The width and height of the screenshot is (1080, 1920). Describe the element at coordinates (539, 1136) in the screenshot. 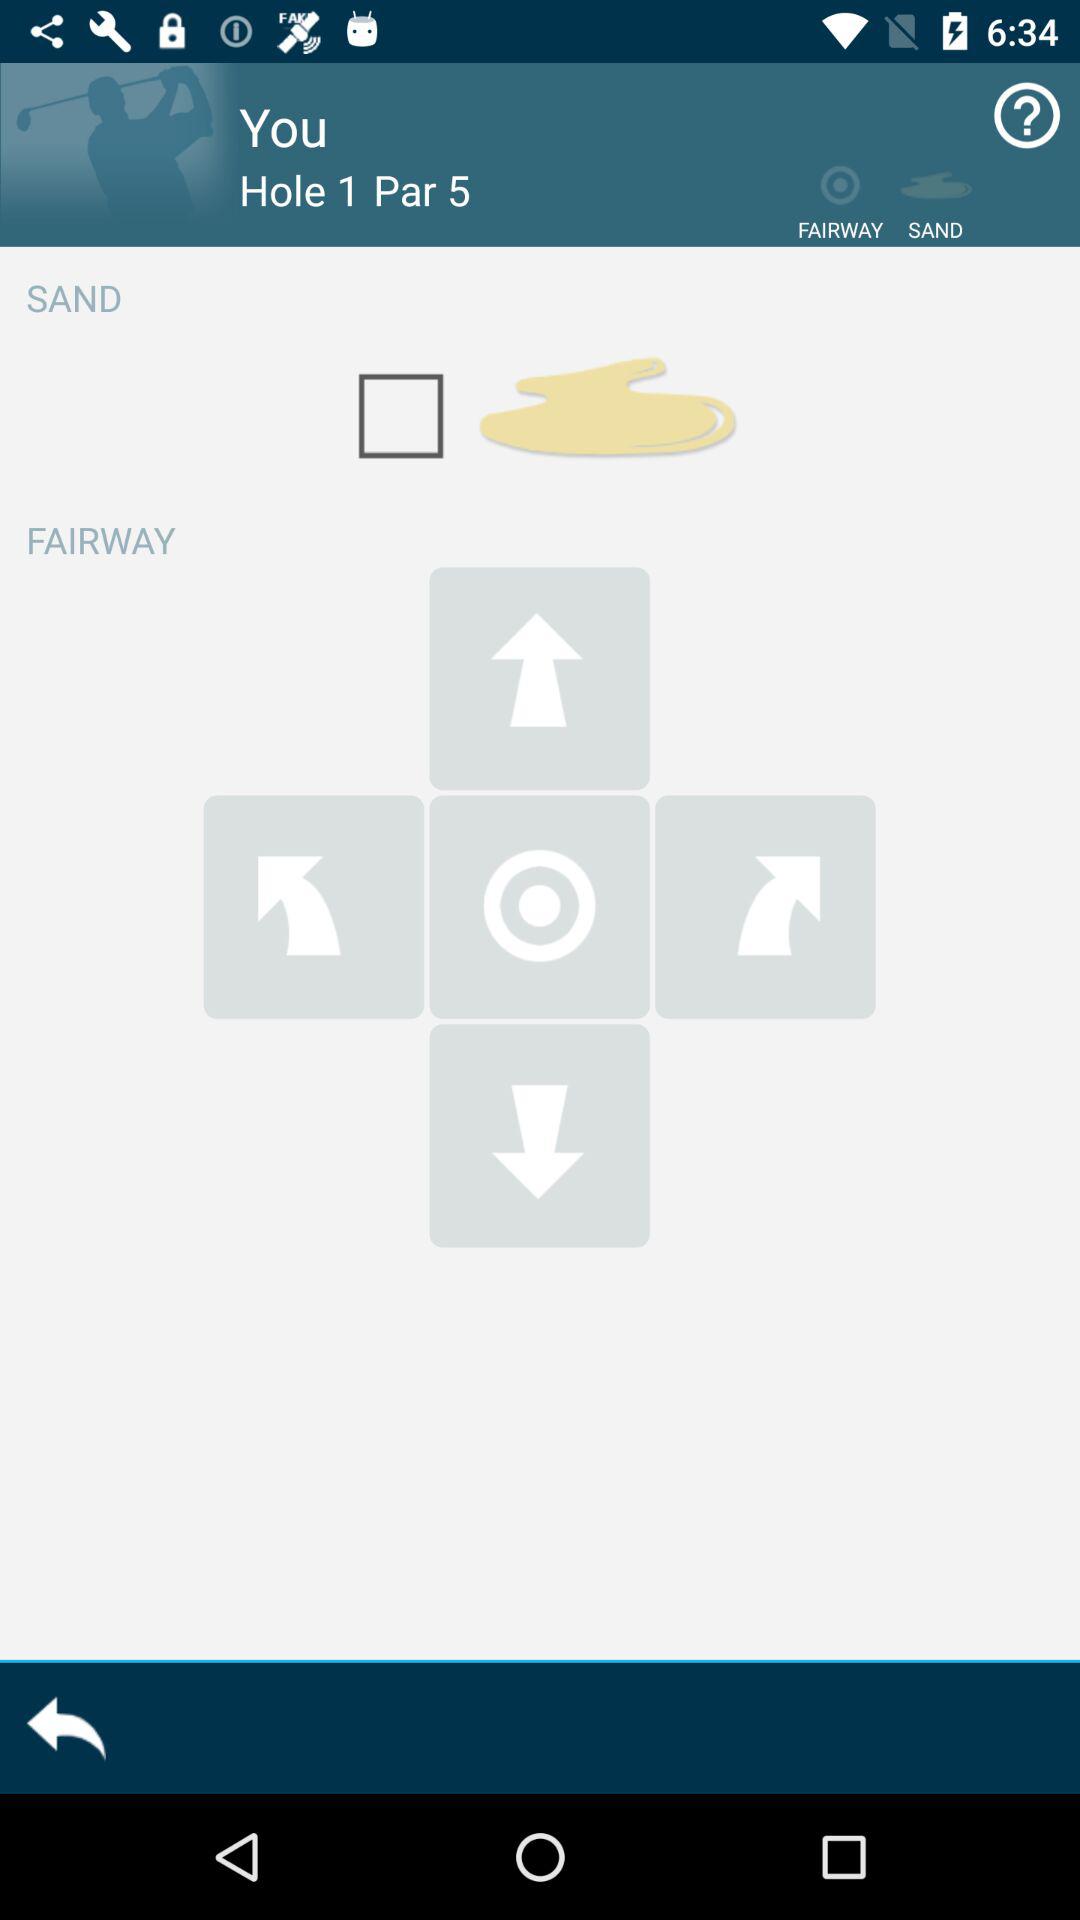

I see `ball landed below hole` at that location.